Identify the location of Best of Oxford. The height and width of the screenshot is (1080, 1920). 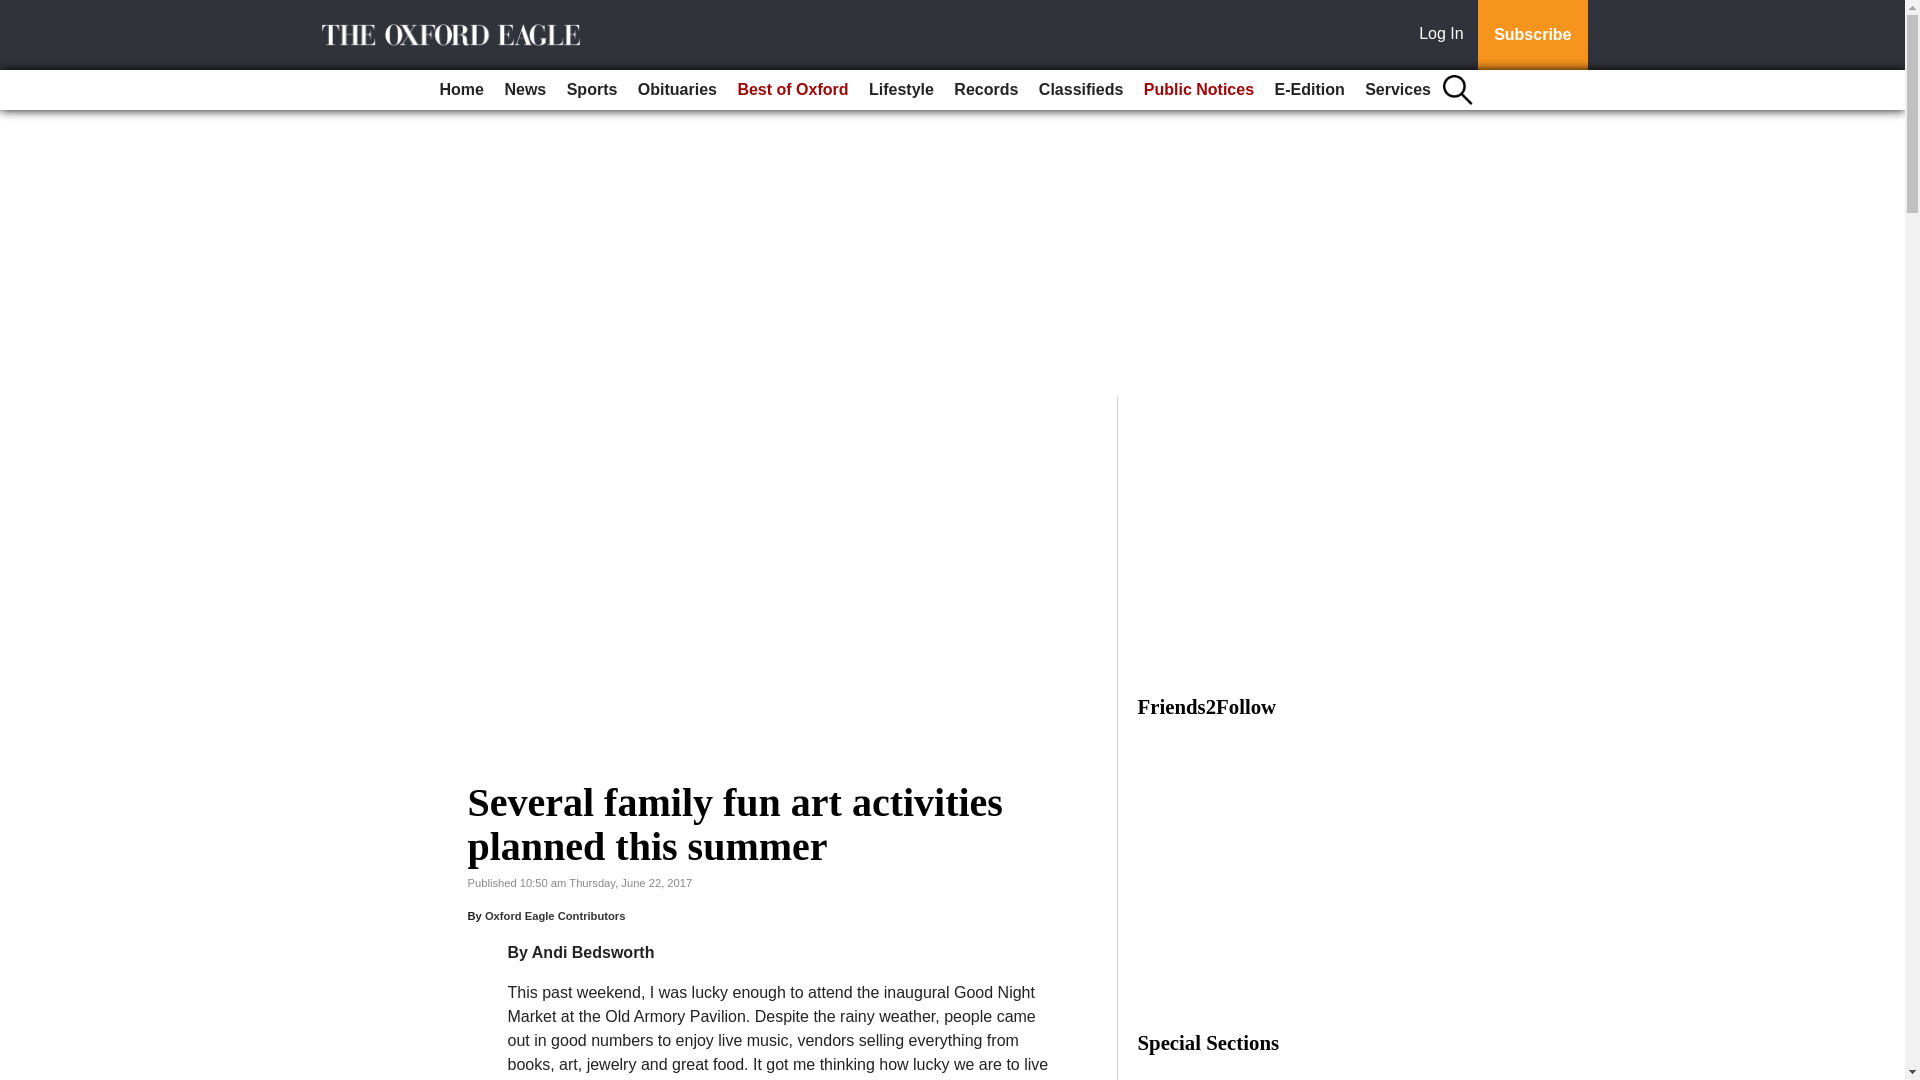
(792, 90).